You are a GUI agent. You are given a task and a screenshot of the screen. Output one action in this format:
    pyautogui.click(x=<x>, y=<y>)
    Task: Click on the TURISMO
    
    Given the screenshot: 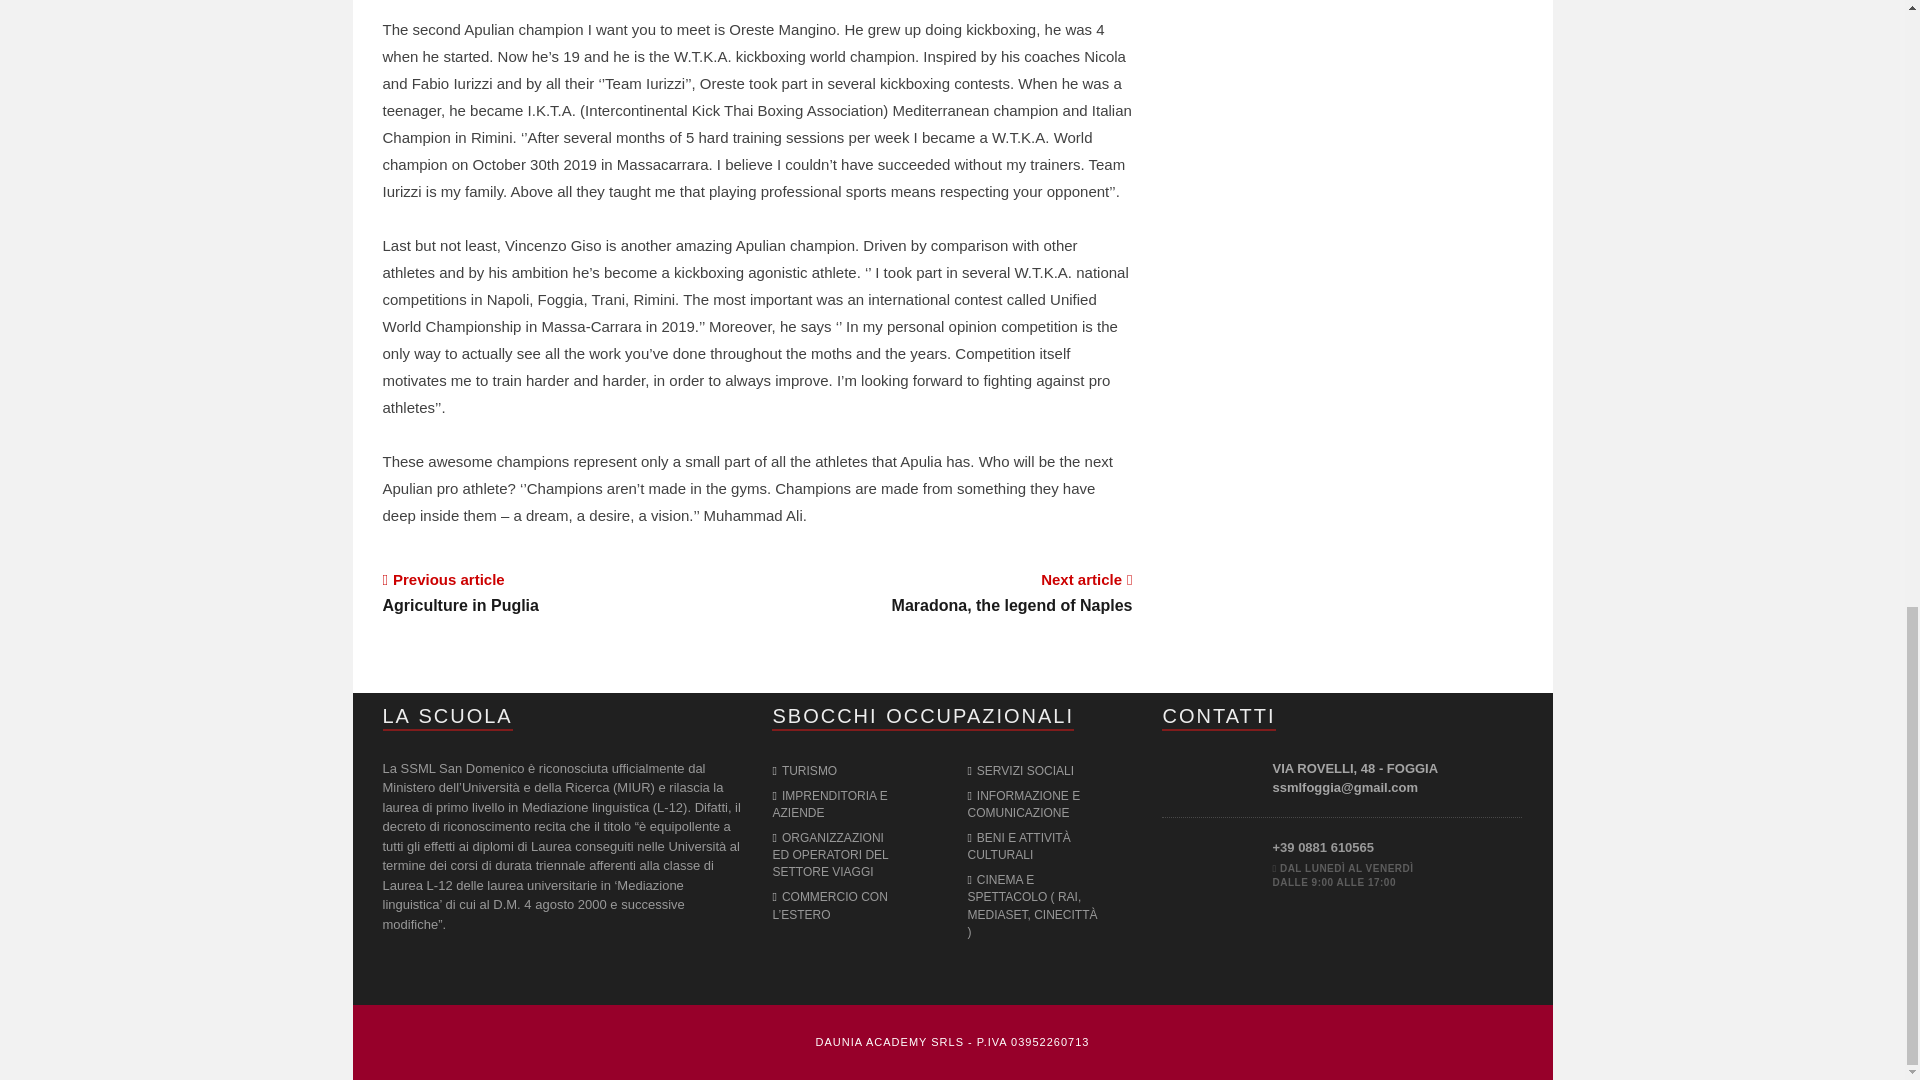 What is the action you would take?
    pyautogui.click(x=569, y=591)
    